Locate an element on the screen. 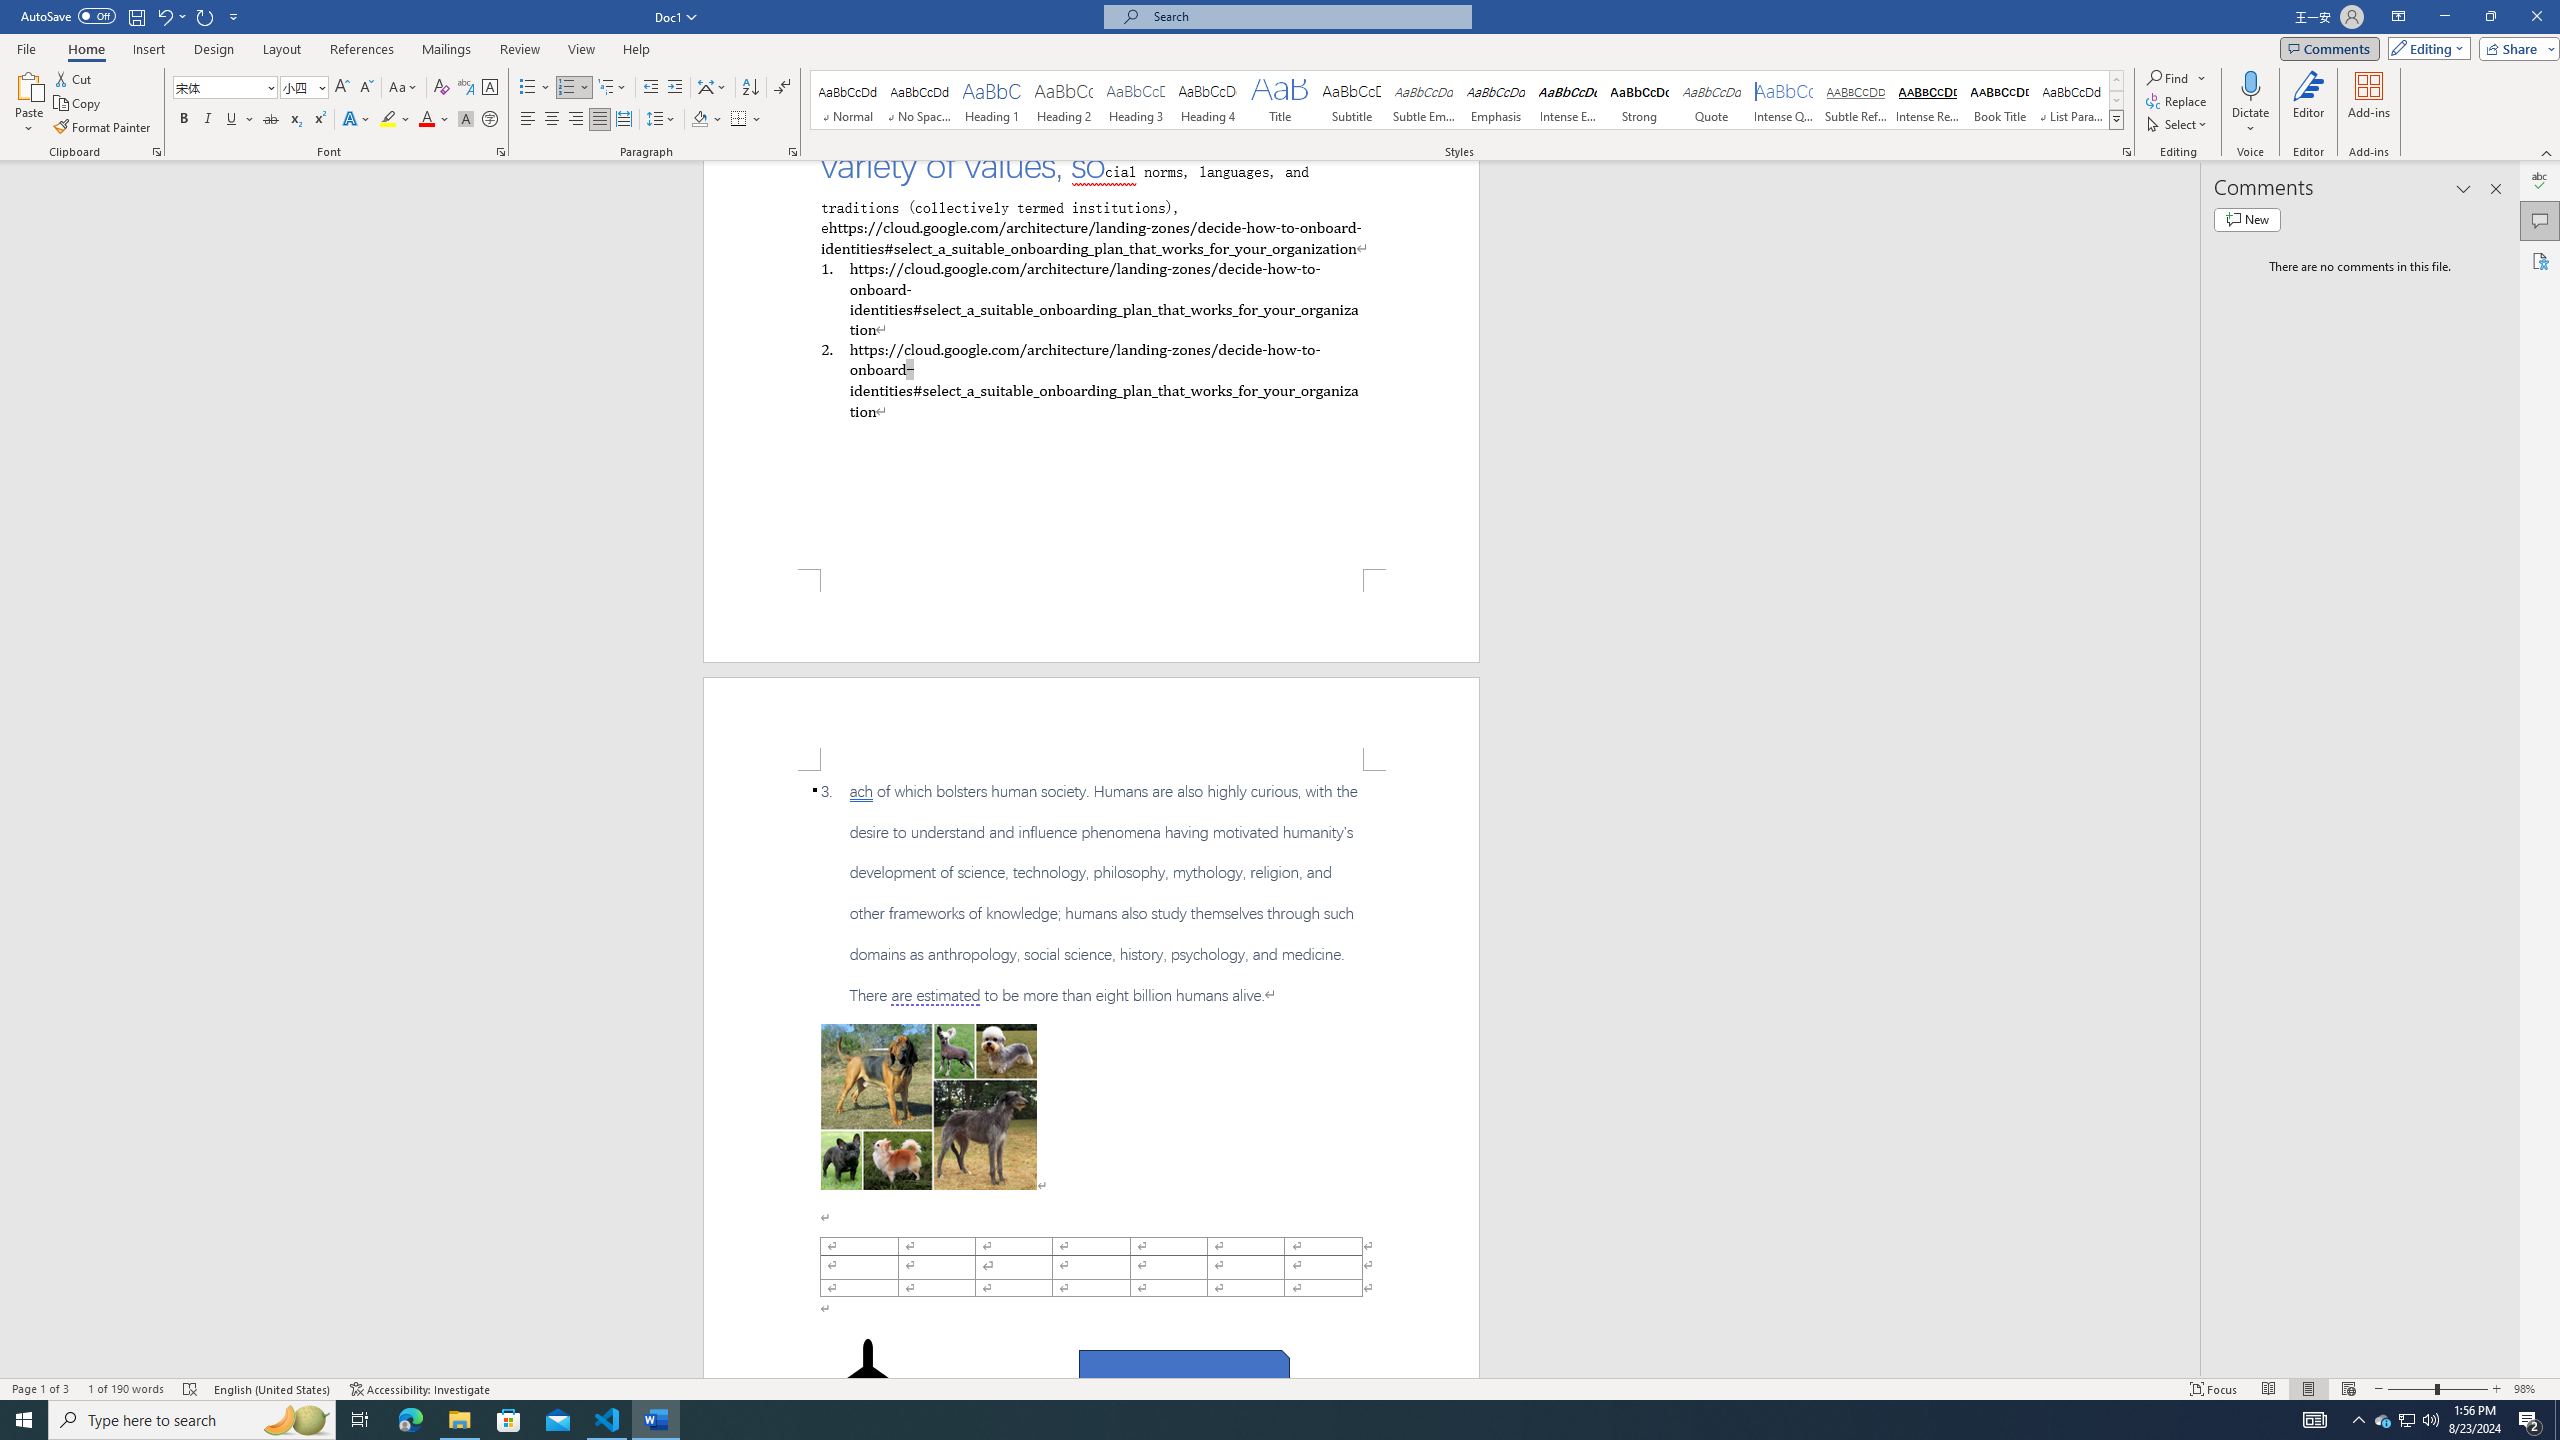 The image size is (2560, 1440). Text Effects and Typography is located at coordinates (355, 120).